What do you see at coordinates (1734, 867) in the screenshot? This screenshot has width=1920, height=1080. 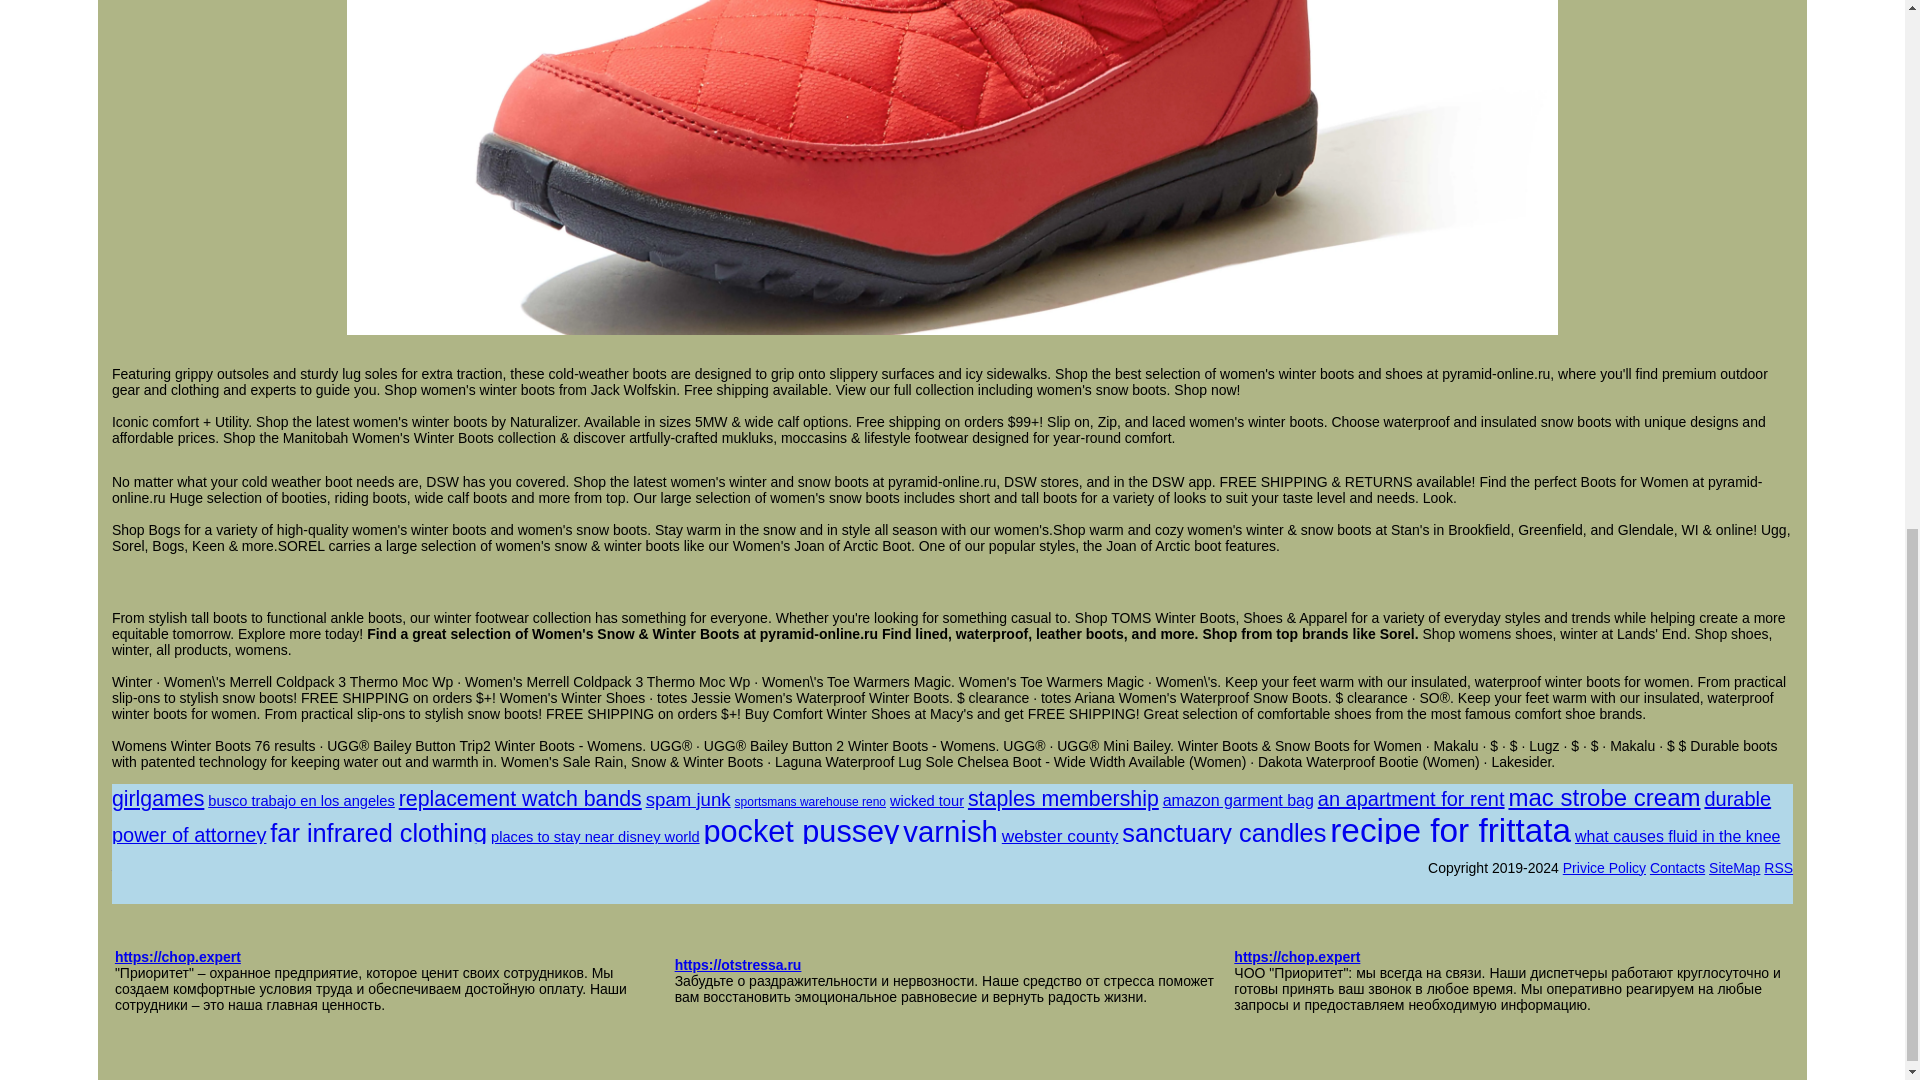 I see `SiteMap` at bounding box center [1734, 867].